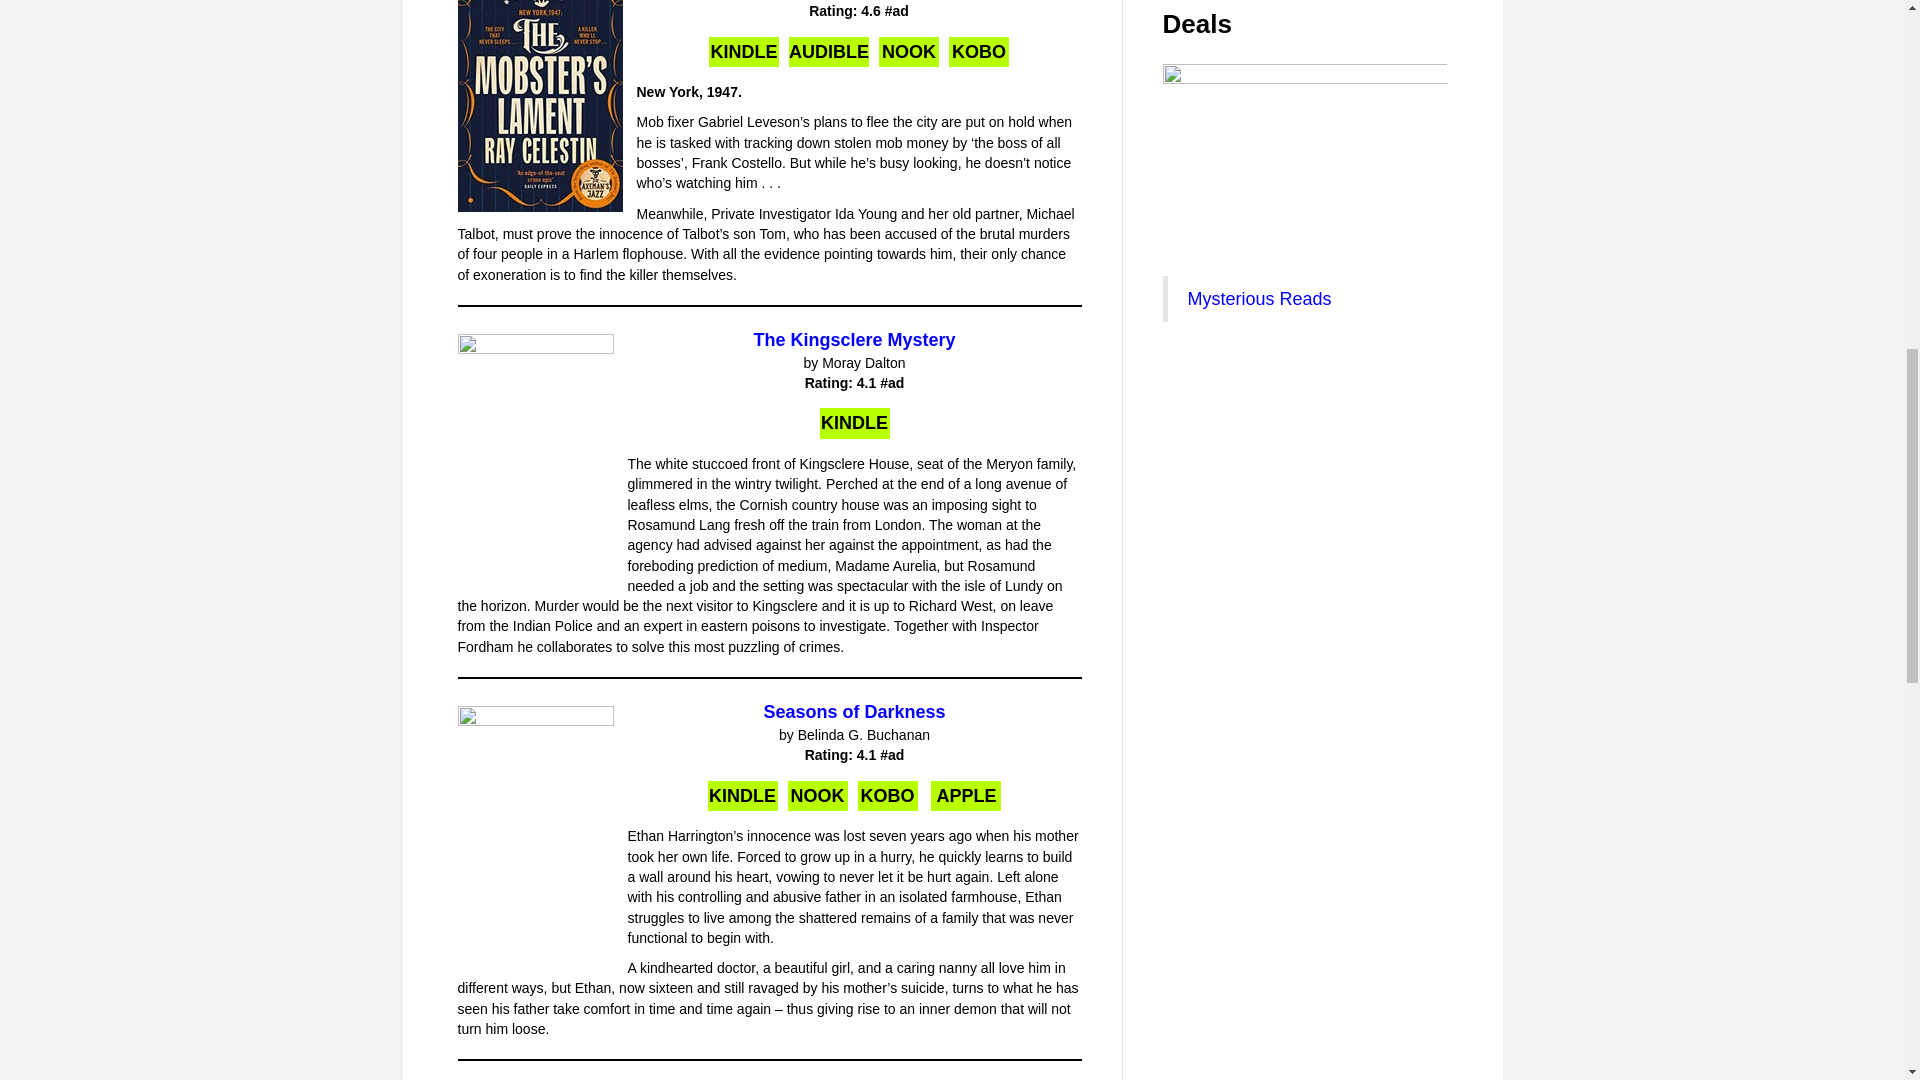 This screenshot has height=1080, width=1920. I want to click on KINDLE, so click(854, 423).